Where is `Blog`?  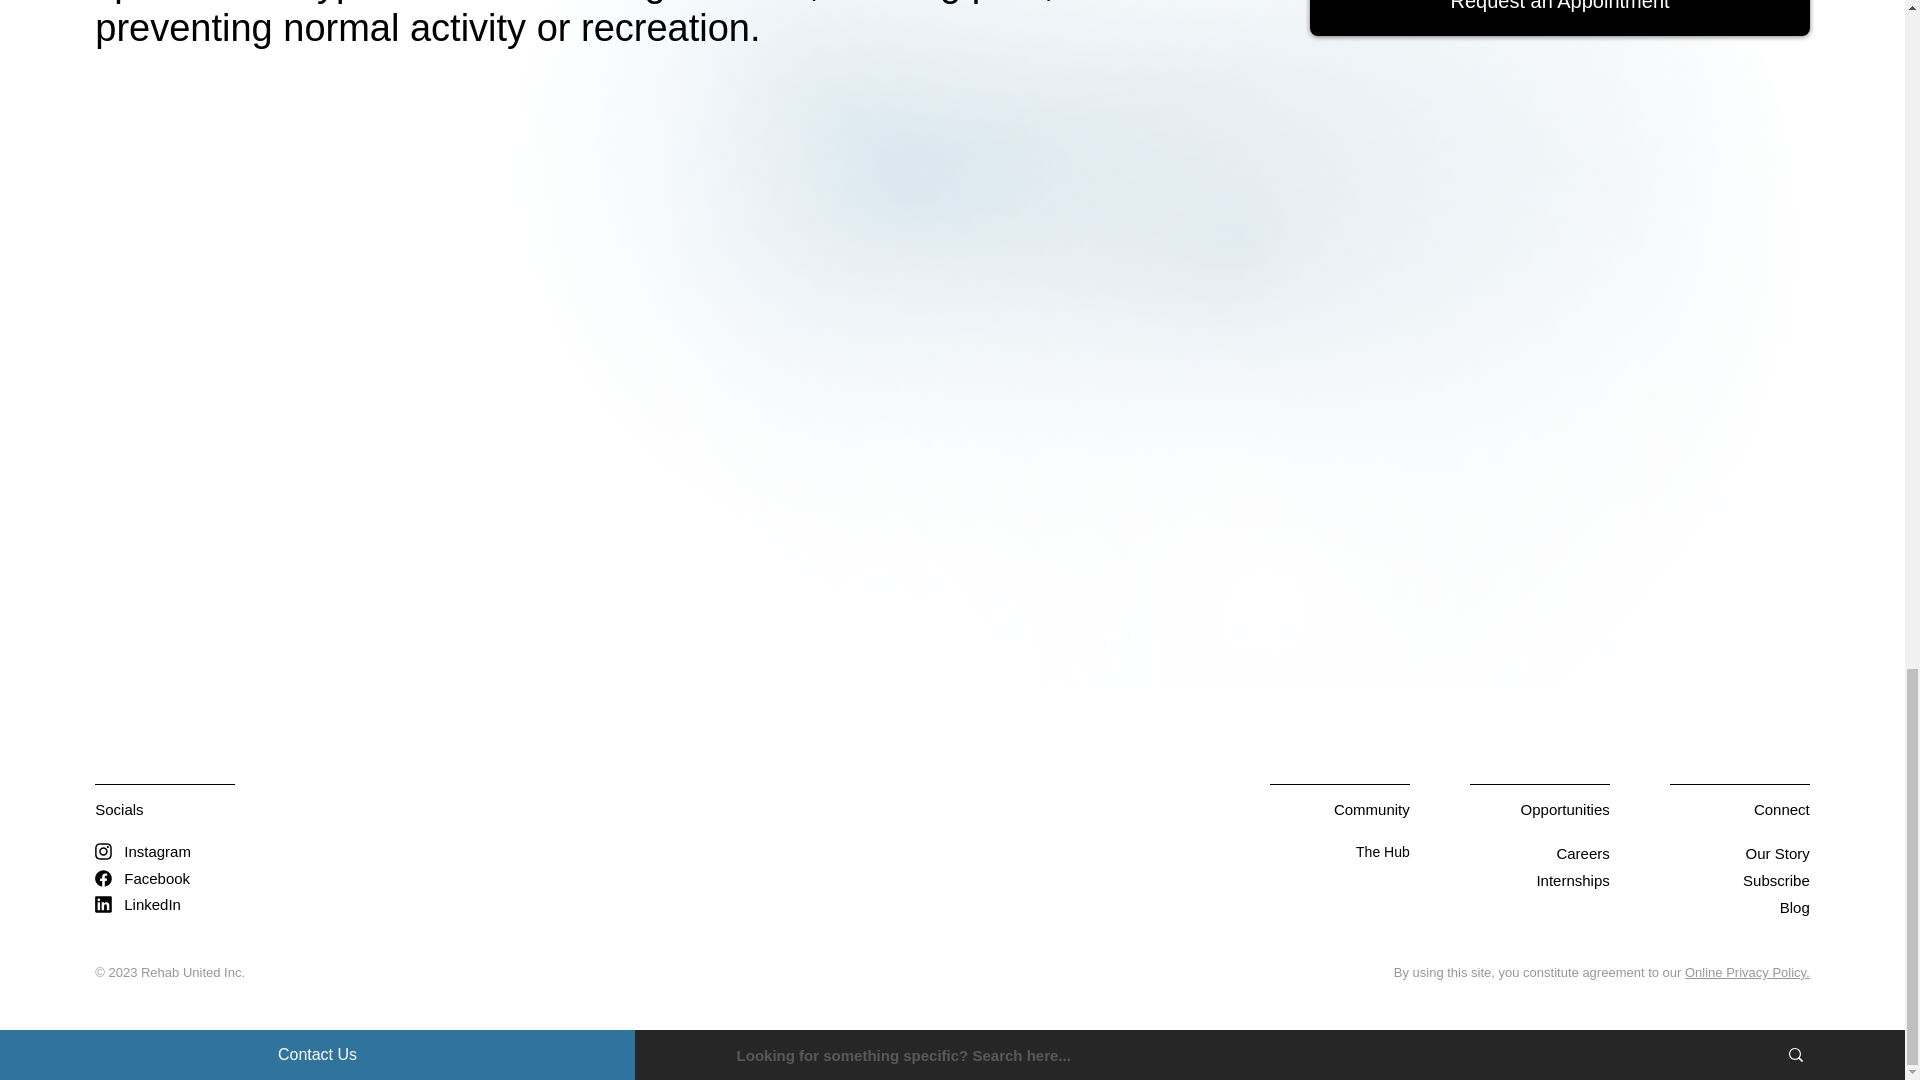
Blog is located at coordinates (1794, 906).